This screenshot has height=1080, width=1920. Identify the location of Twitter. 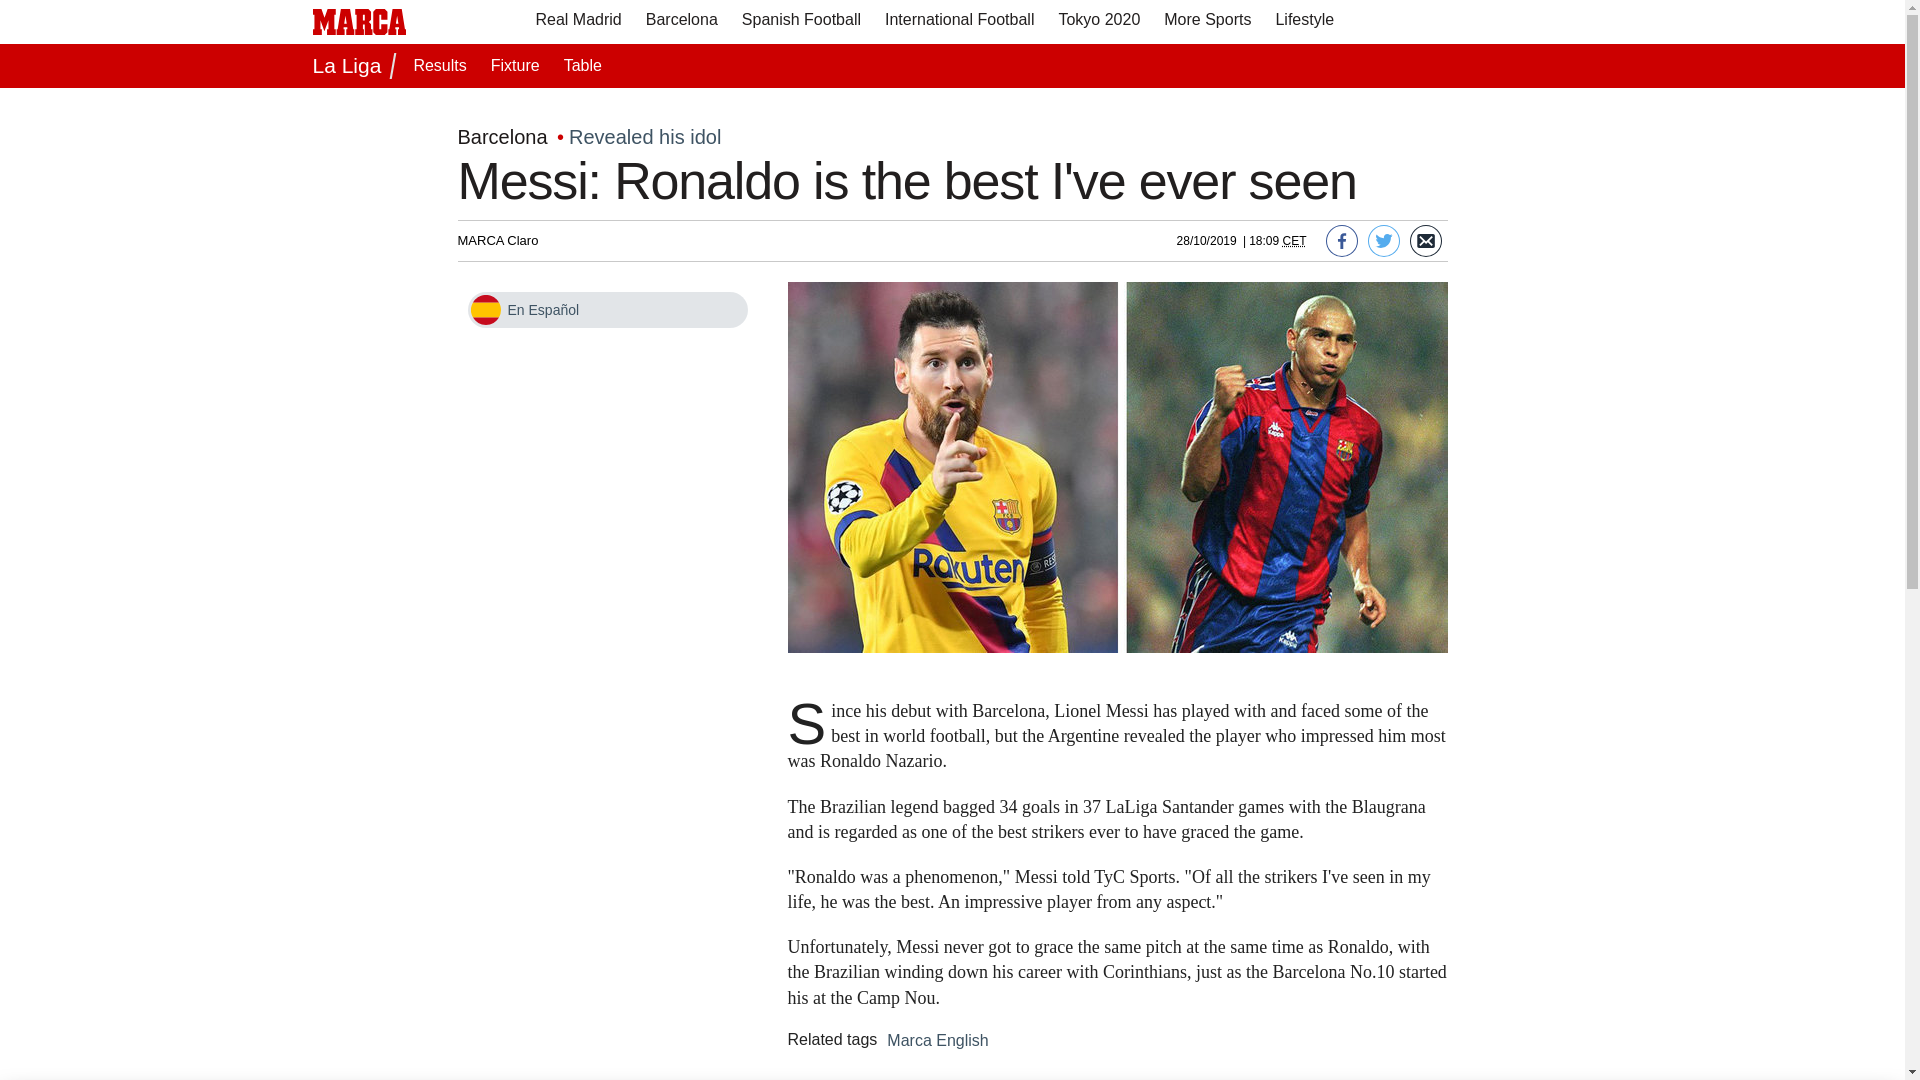
(1383, 240).